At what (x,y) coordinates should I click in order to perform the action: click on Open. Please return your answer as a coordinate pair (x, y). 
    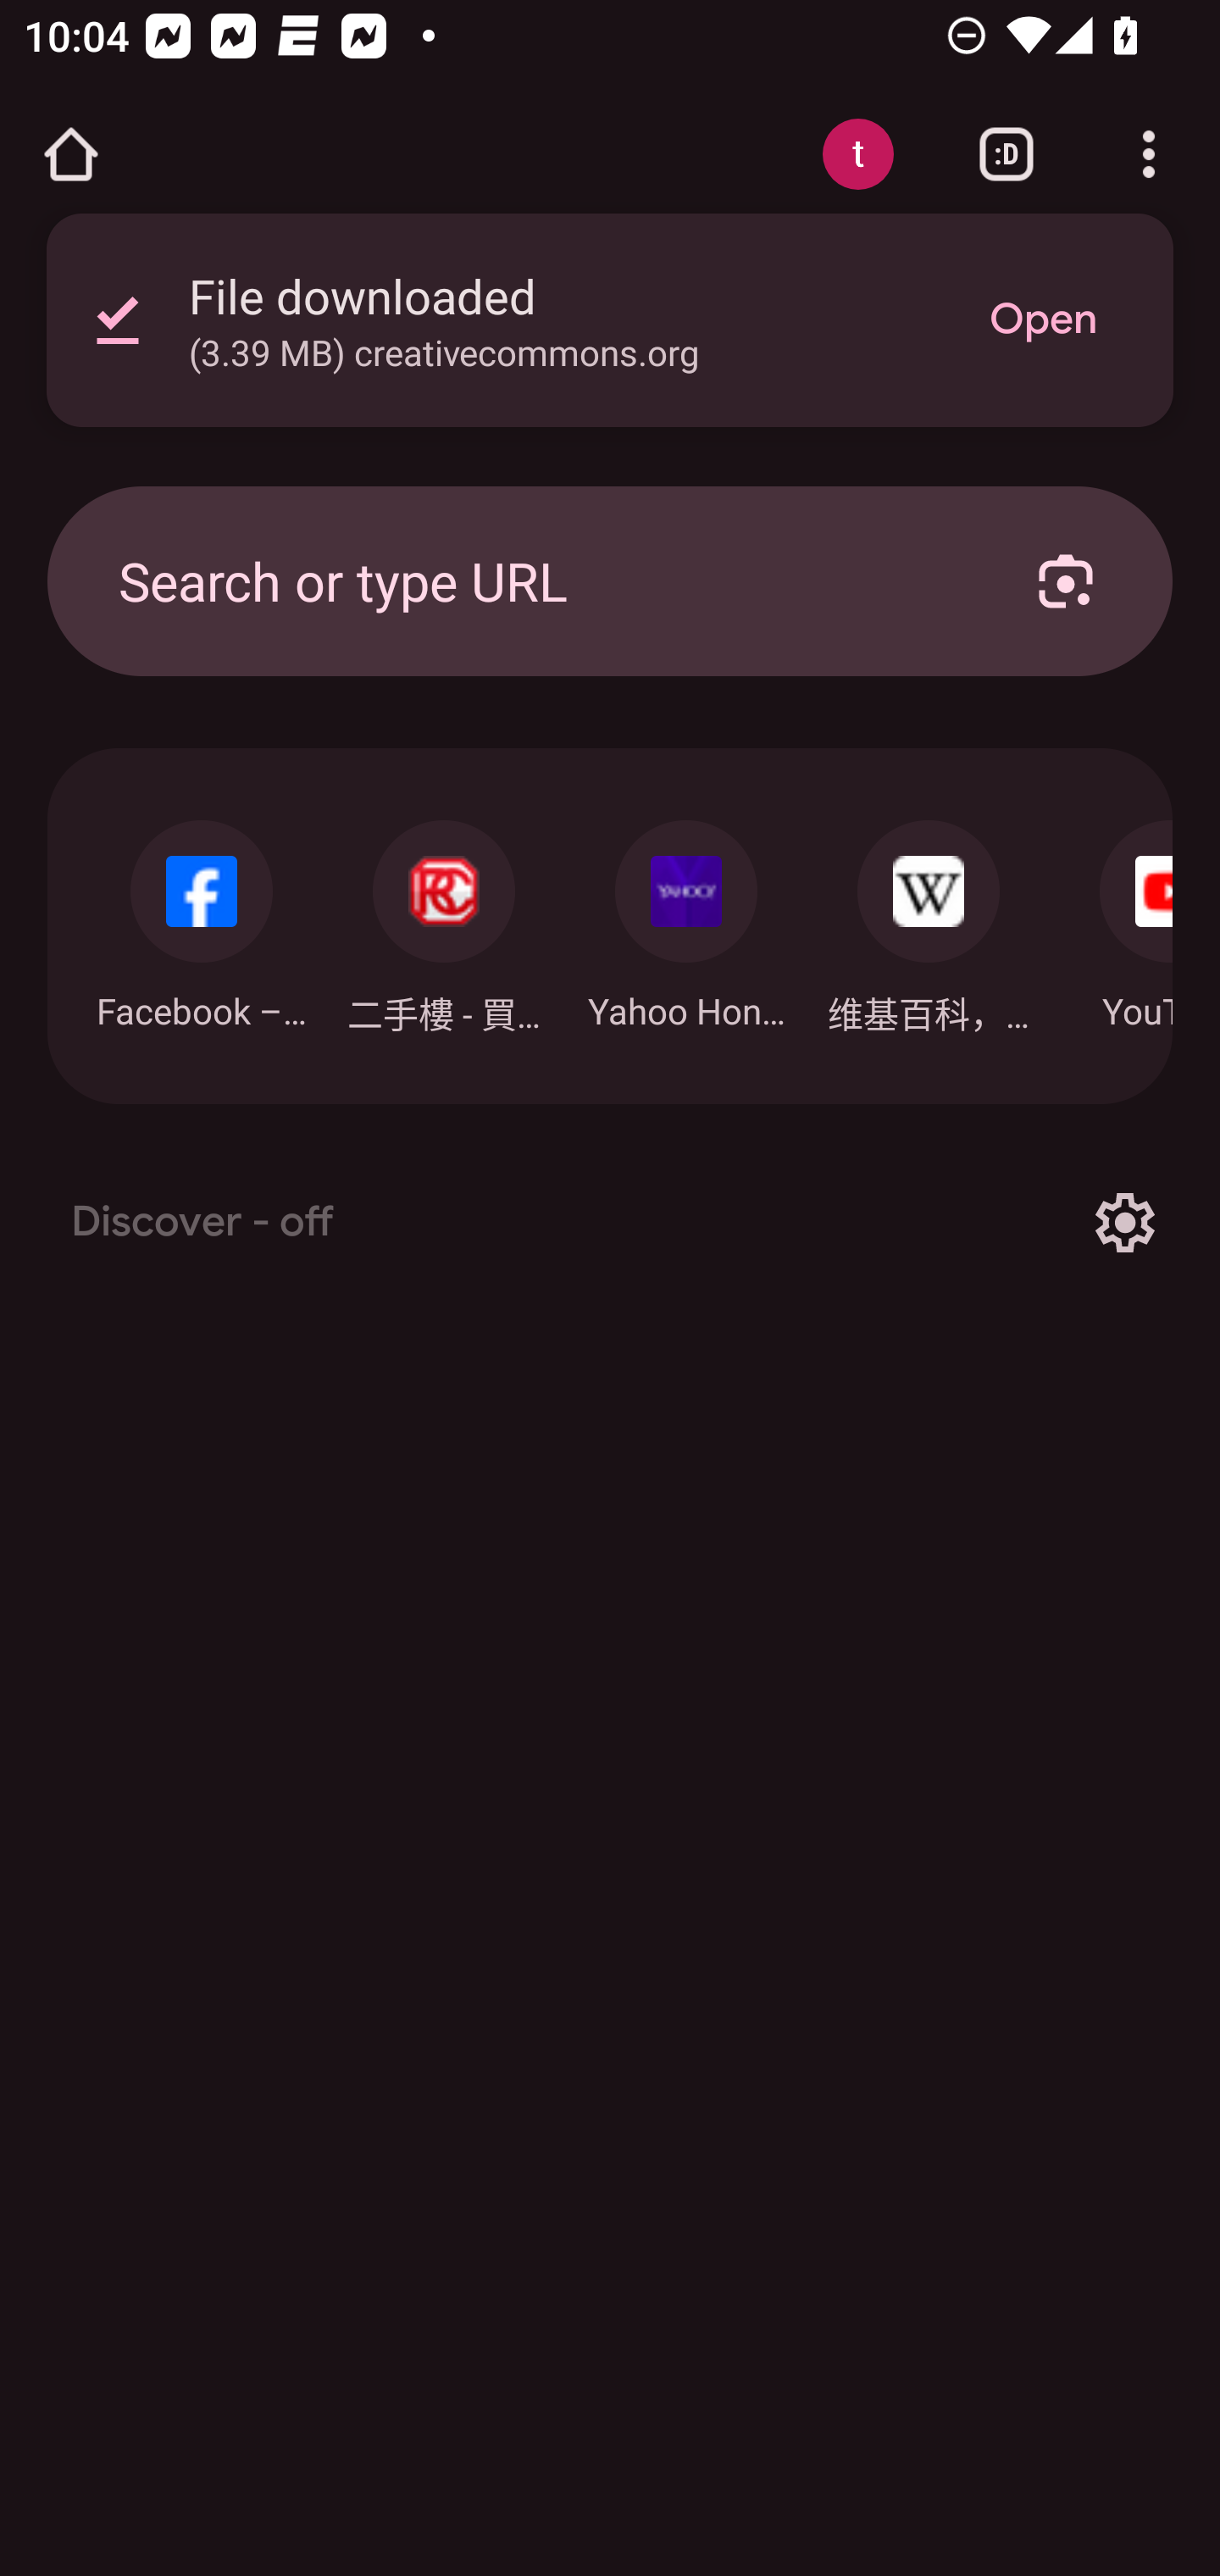
    Looking at the image, I should click on (1043, 320).